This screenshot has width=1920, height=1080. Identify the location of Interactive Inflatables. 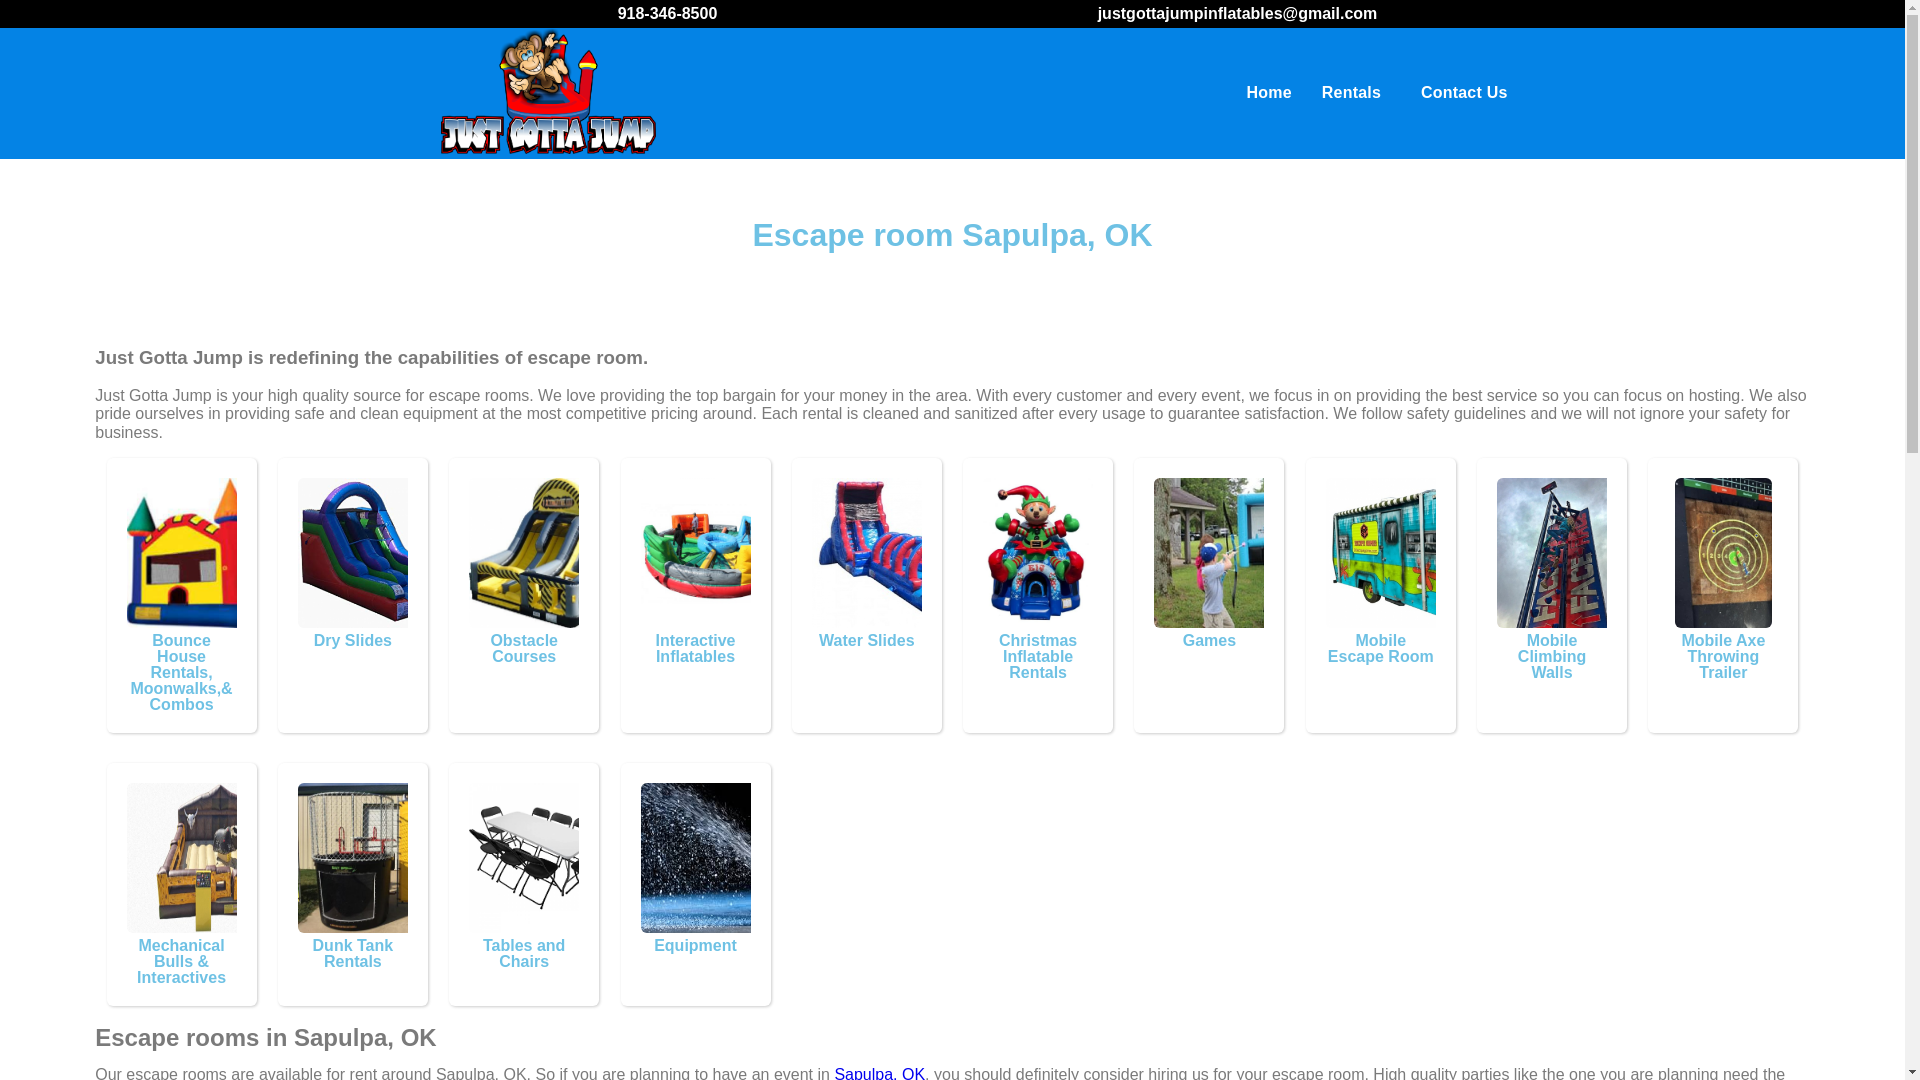
(714, 552).